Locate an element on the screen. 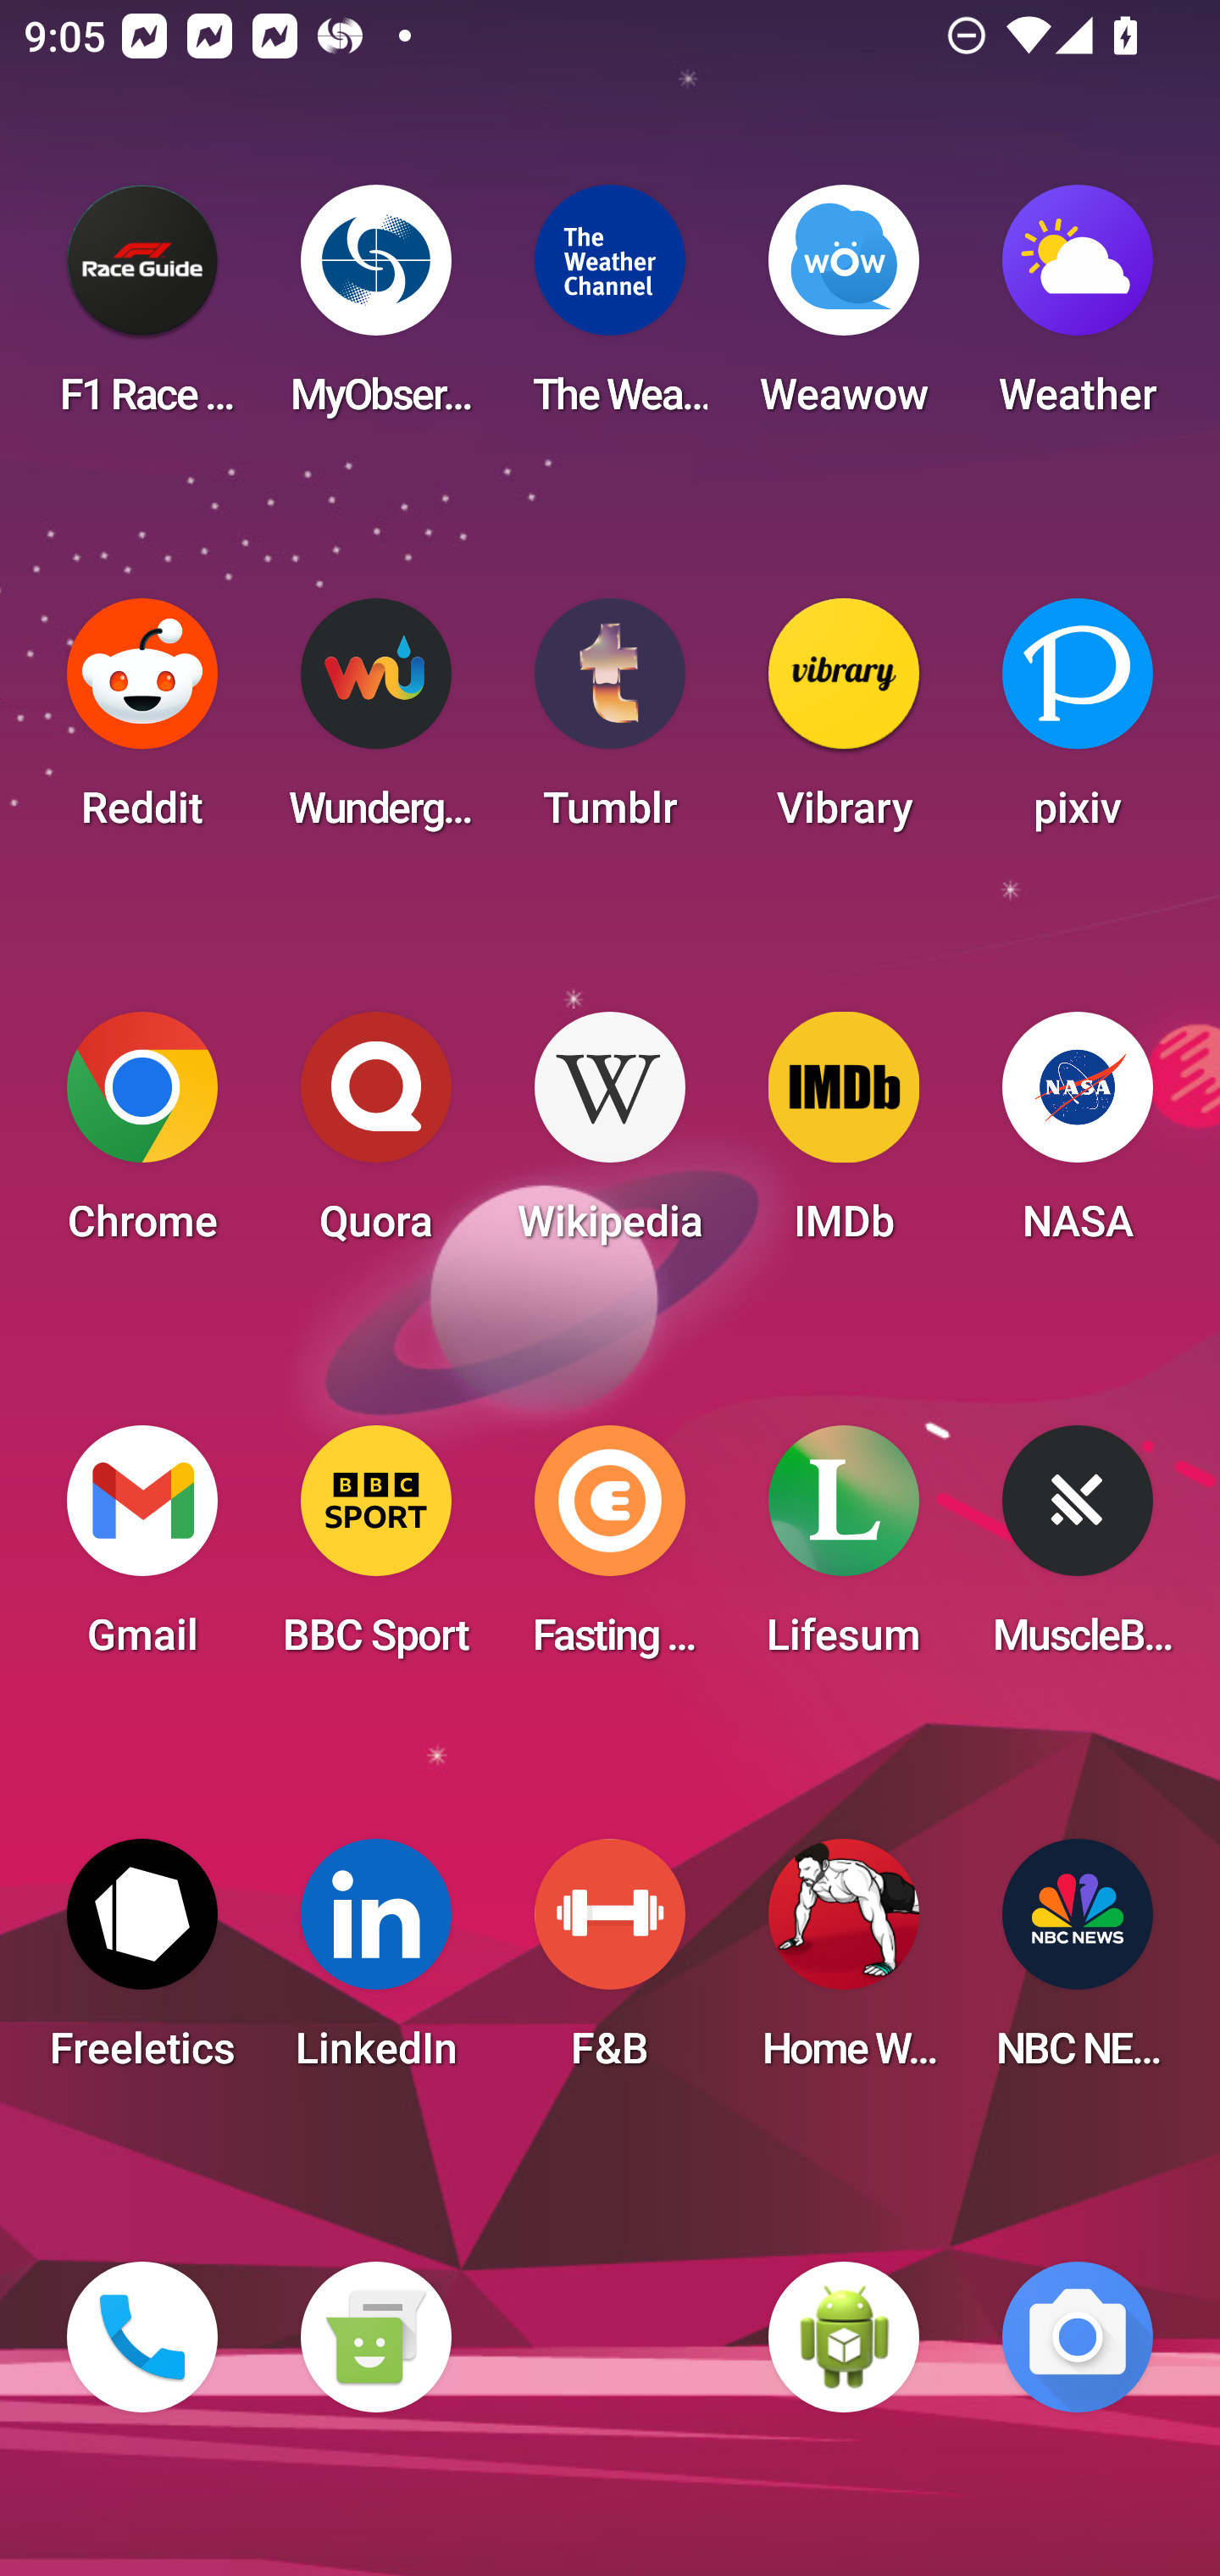 This screenshot has height=2576, width=1220. Lifesum is located at coordinates (844, 1551).